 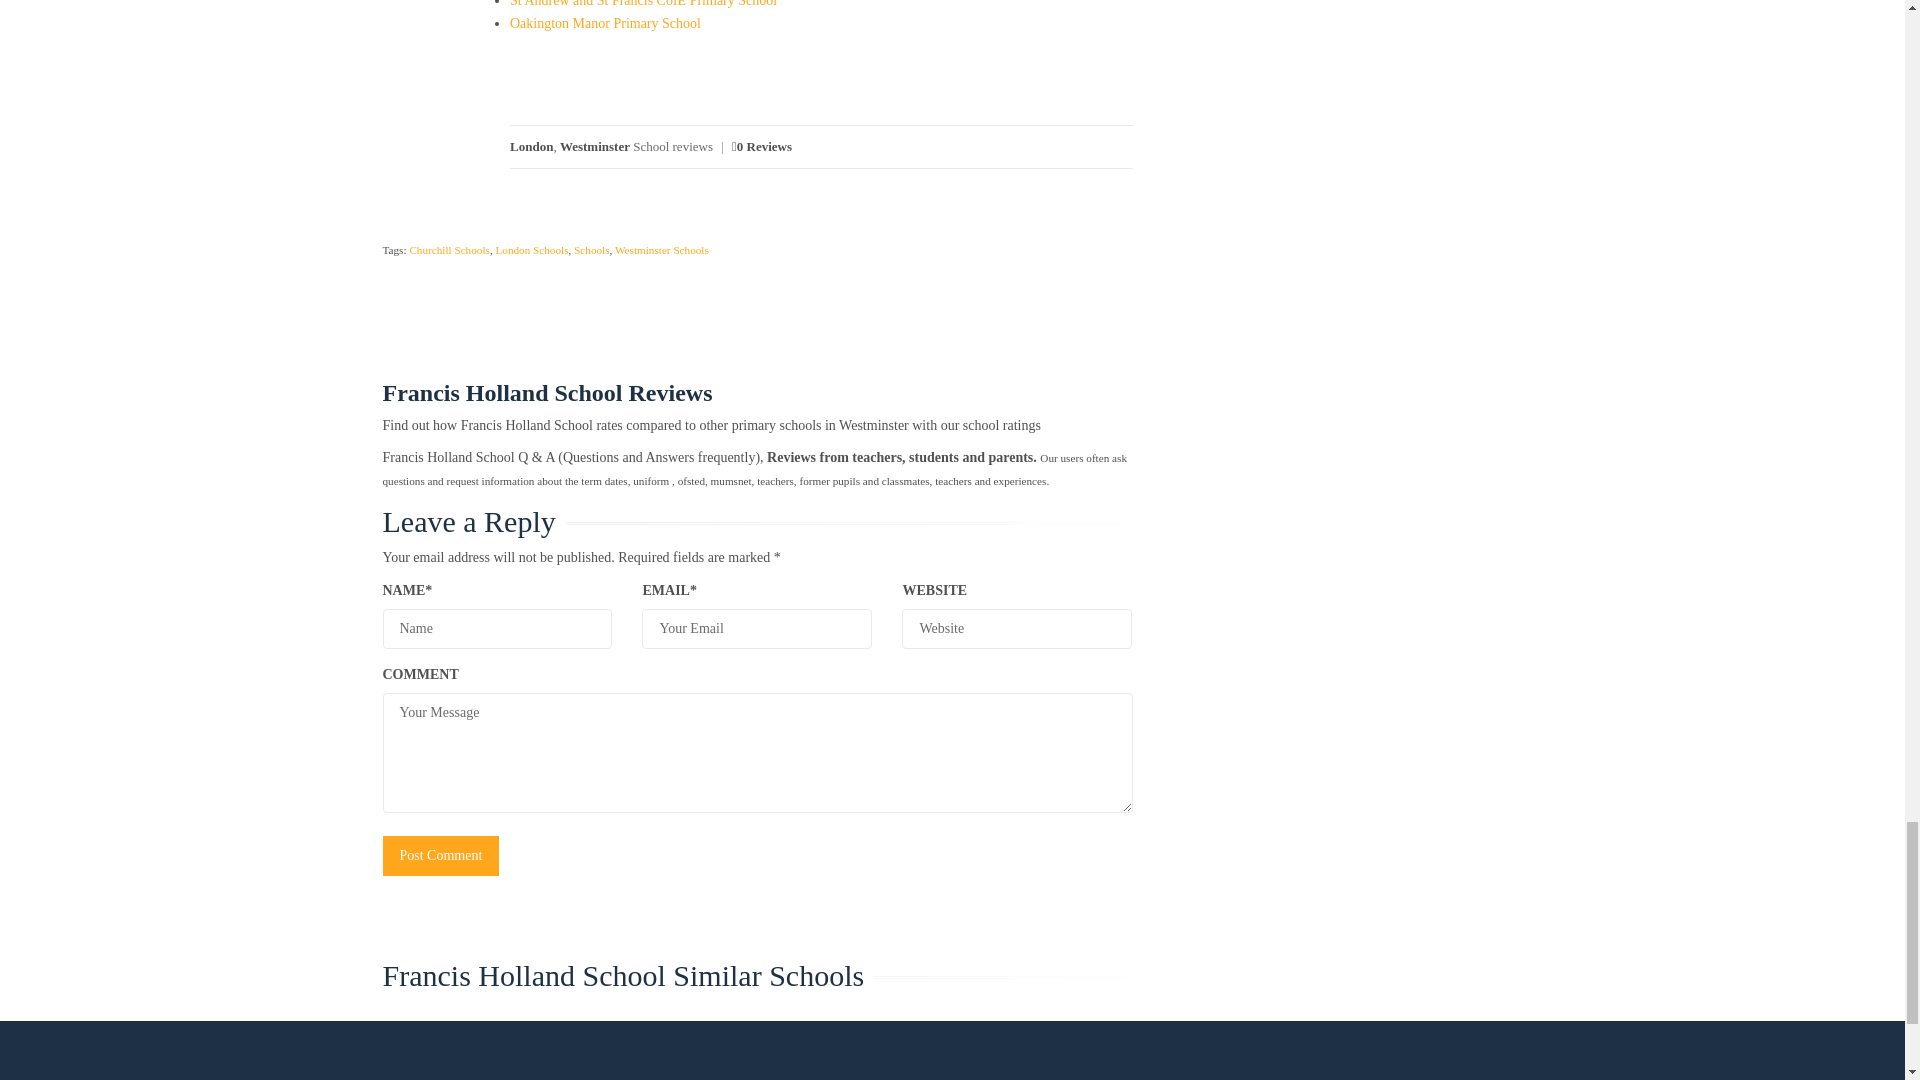 I want to click on Westminster, so click(x=594, y=146).